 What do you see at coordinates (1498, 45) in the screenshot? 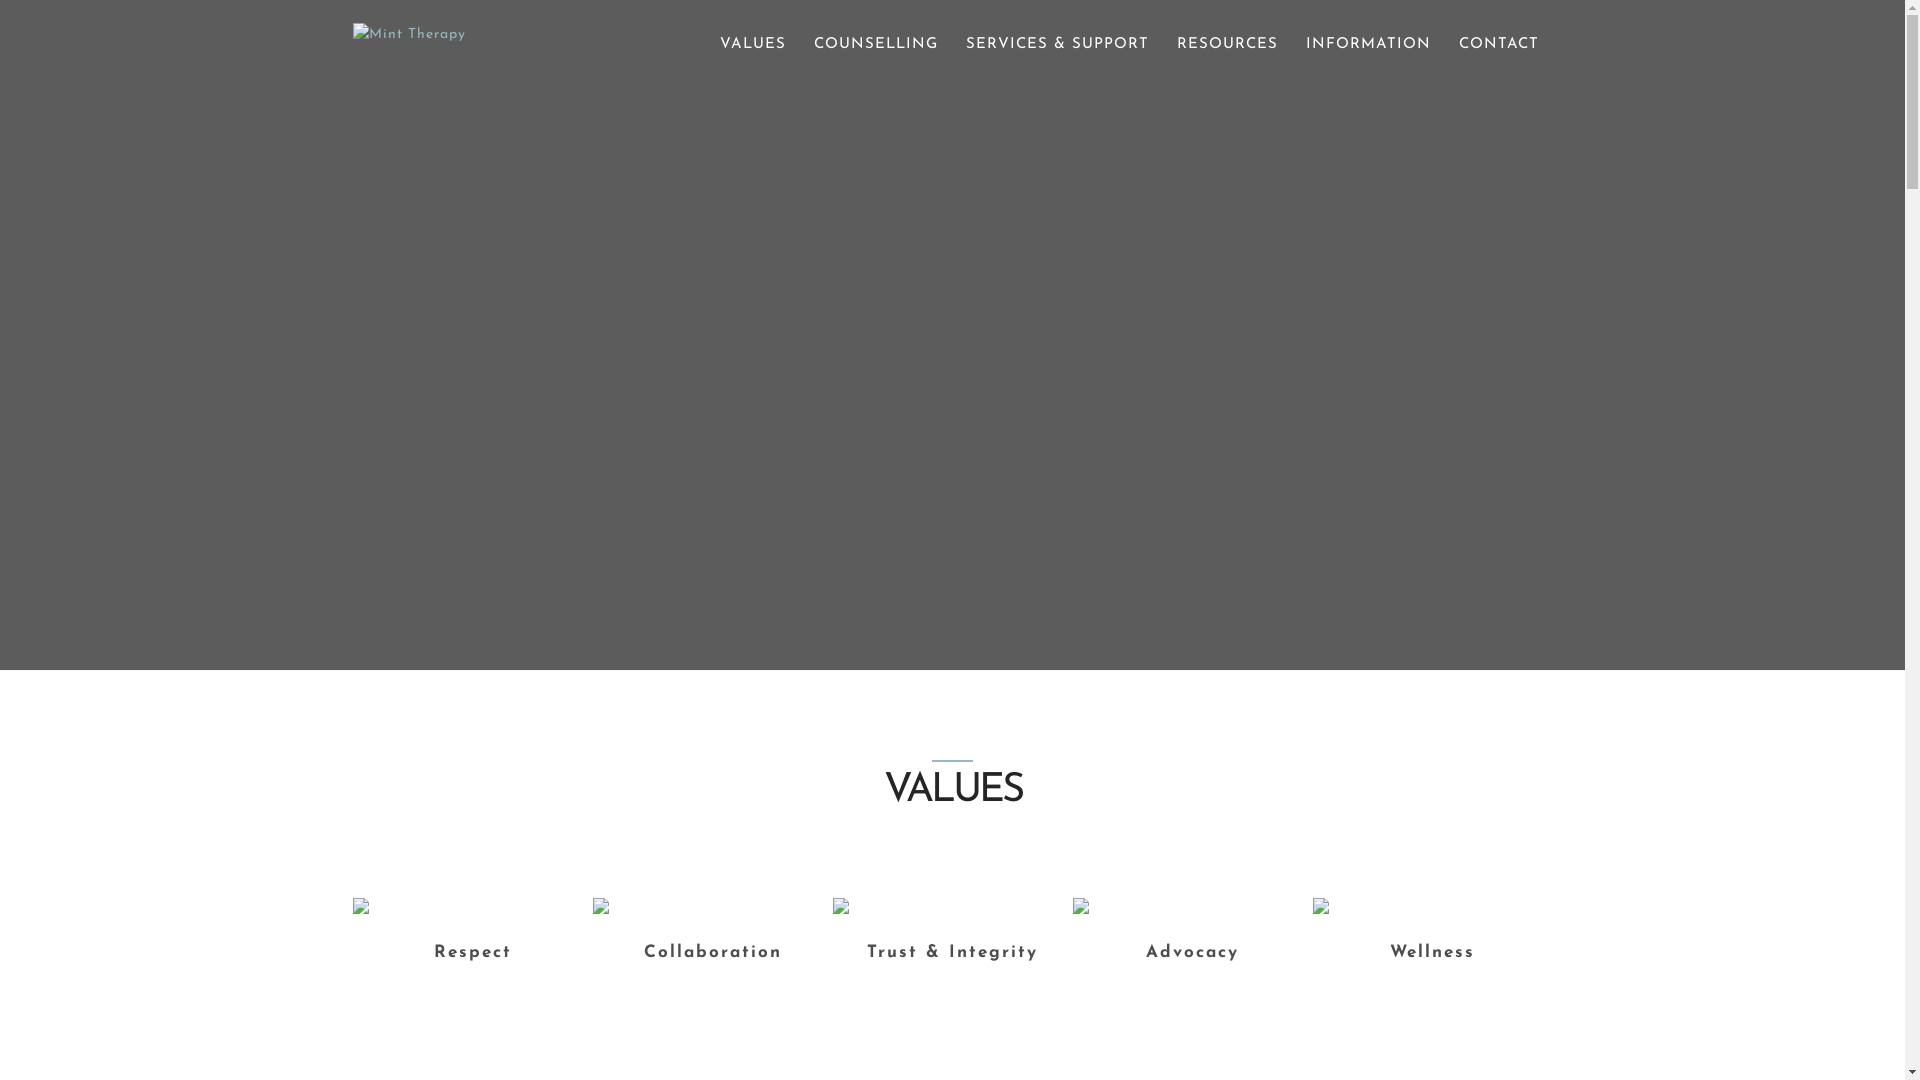
I see `CONTACT` at bounding box center [1498, 45].